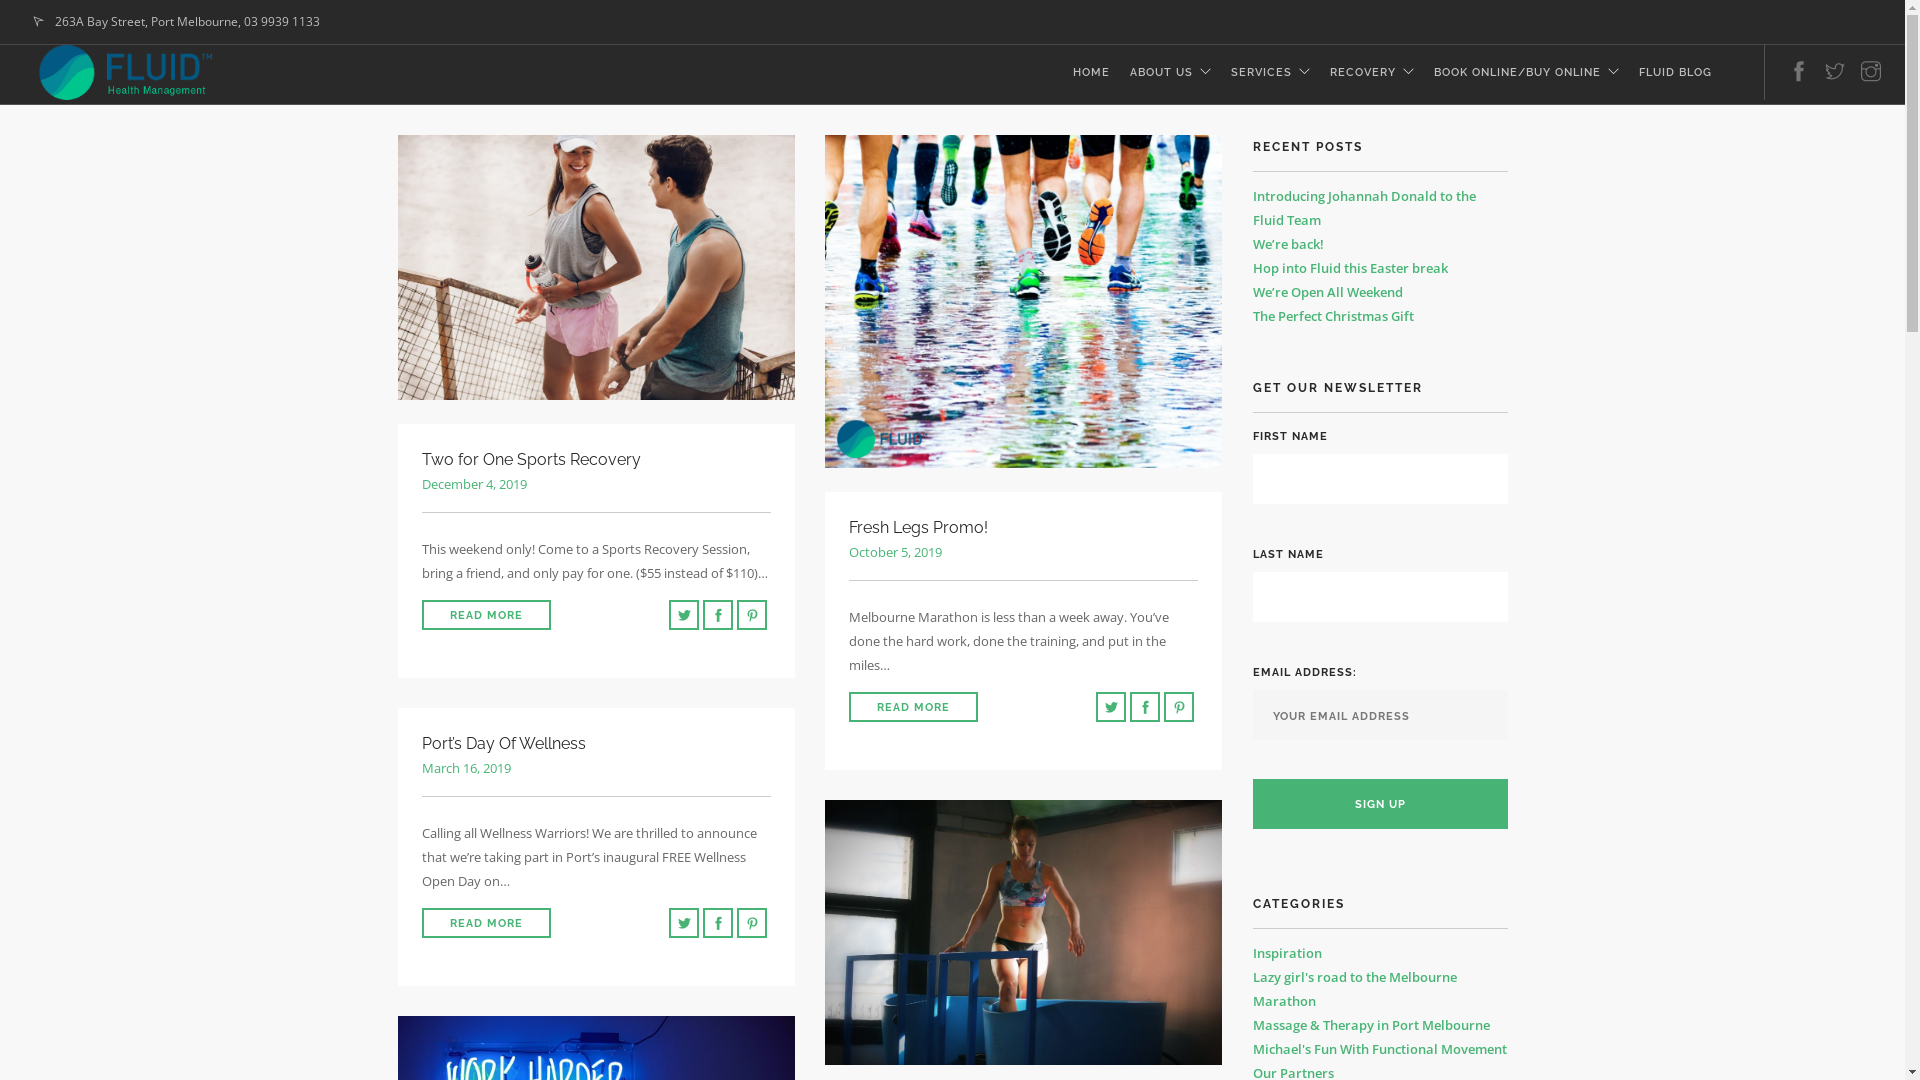  I want to click on Introducing Johannah Donald to the Fluid Team, so click(1364, 208).